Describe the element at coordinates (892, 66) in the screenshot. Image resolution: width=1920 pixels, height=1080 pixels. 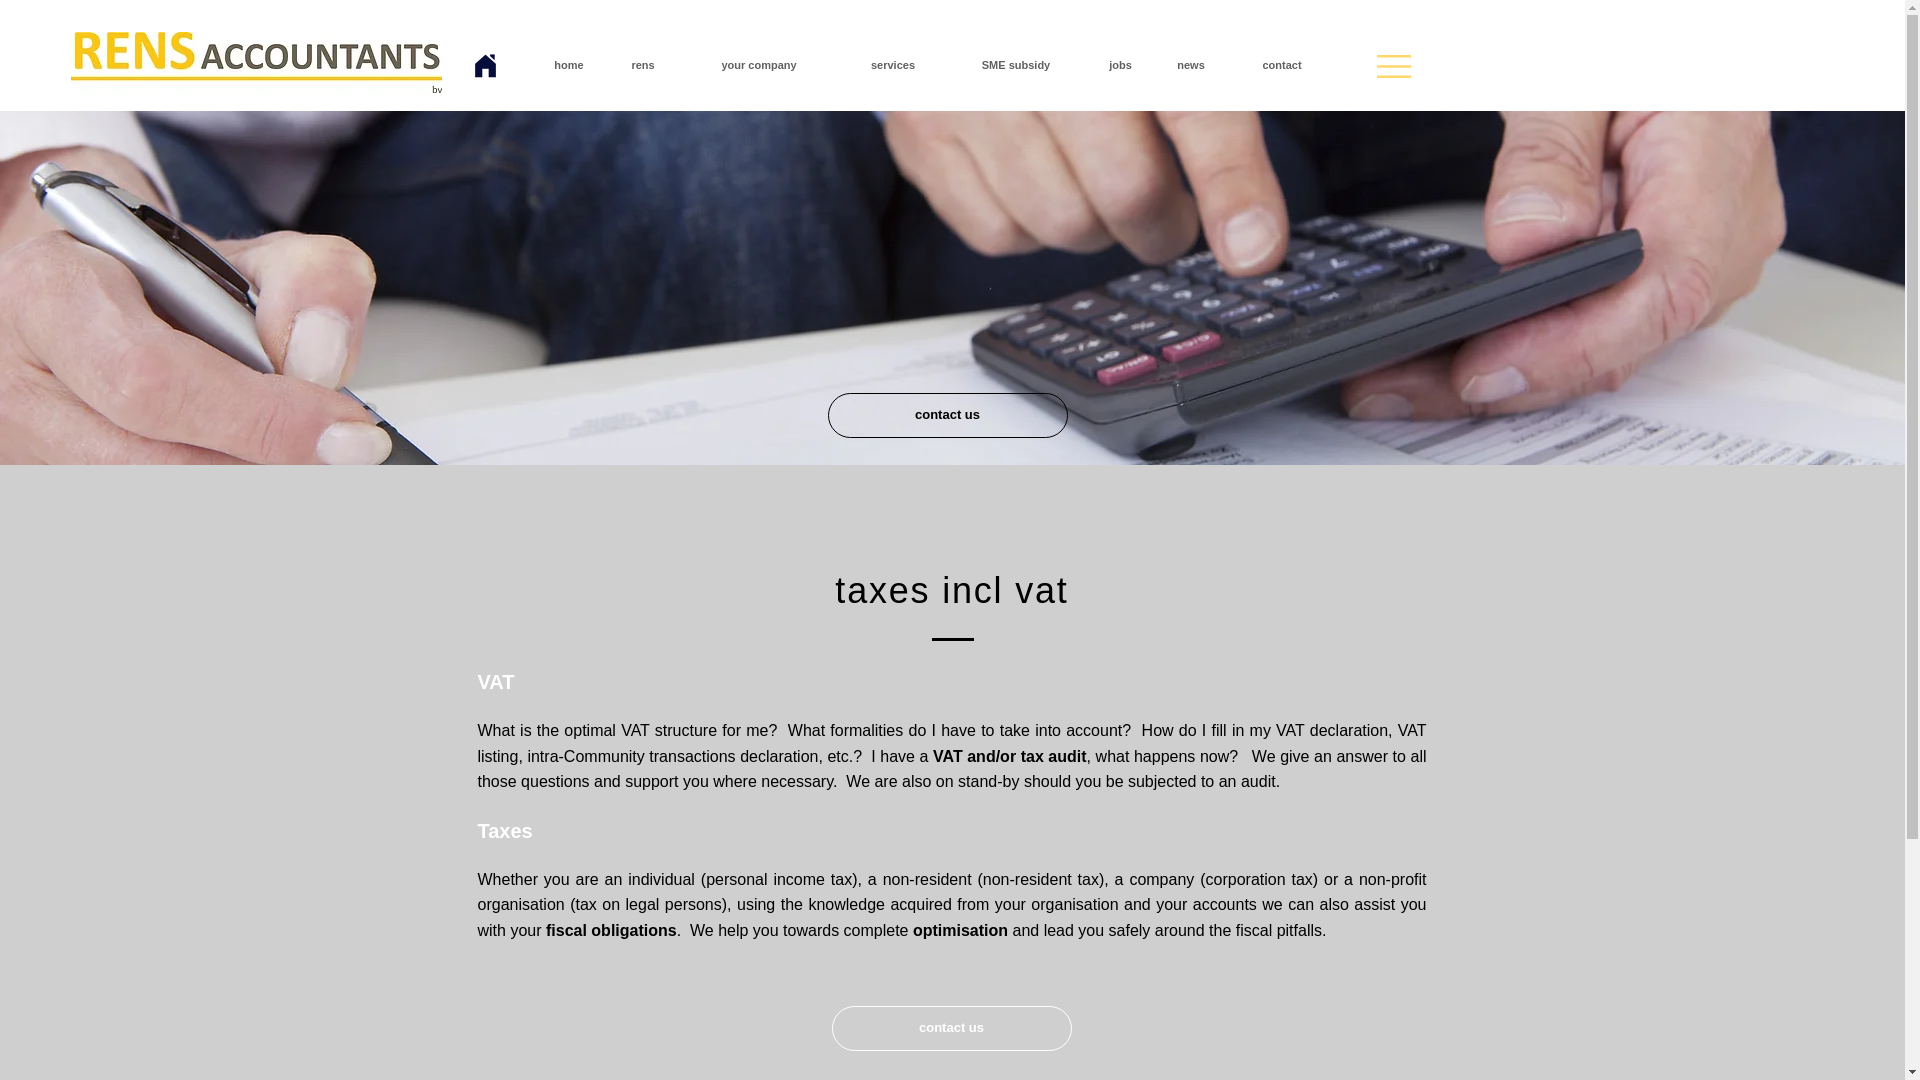
I see `services` at that location.